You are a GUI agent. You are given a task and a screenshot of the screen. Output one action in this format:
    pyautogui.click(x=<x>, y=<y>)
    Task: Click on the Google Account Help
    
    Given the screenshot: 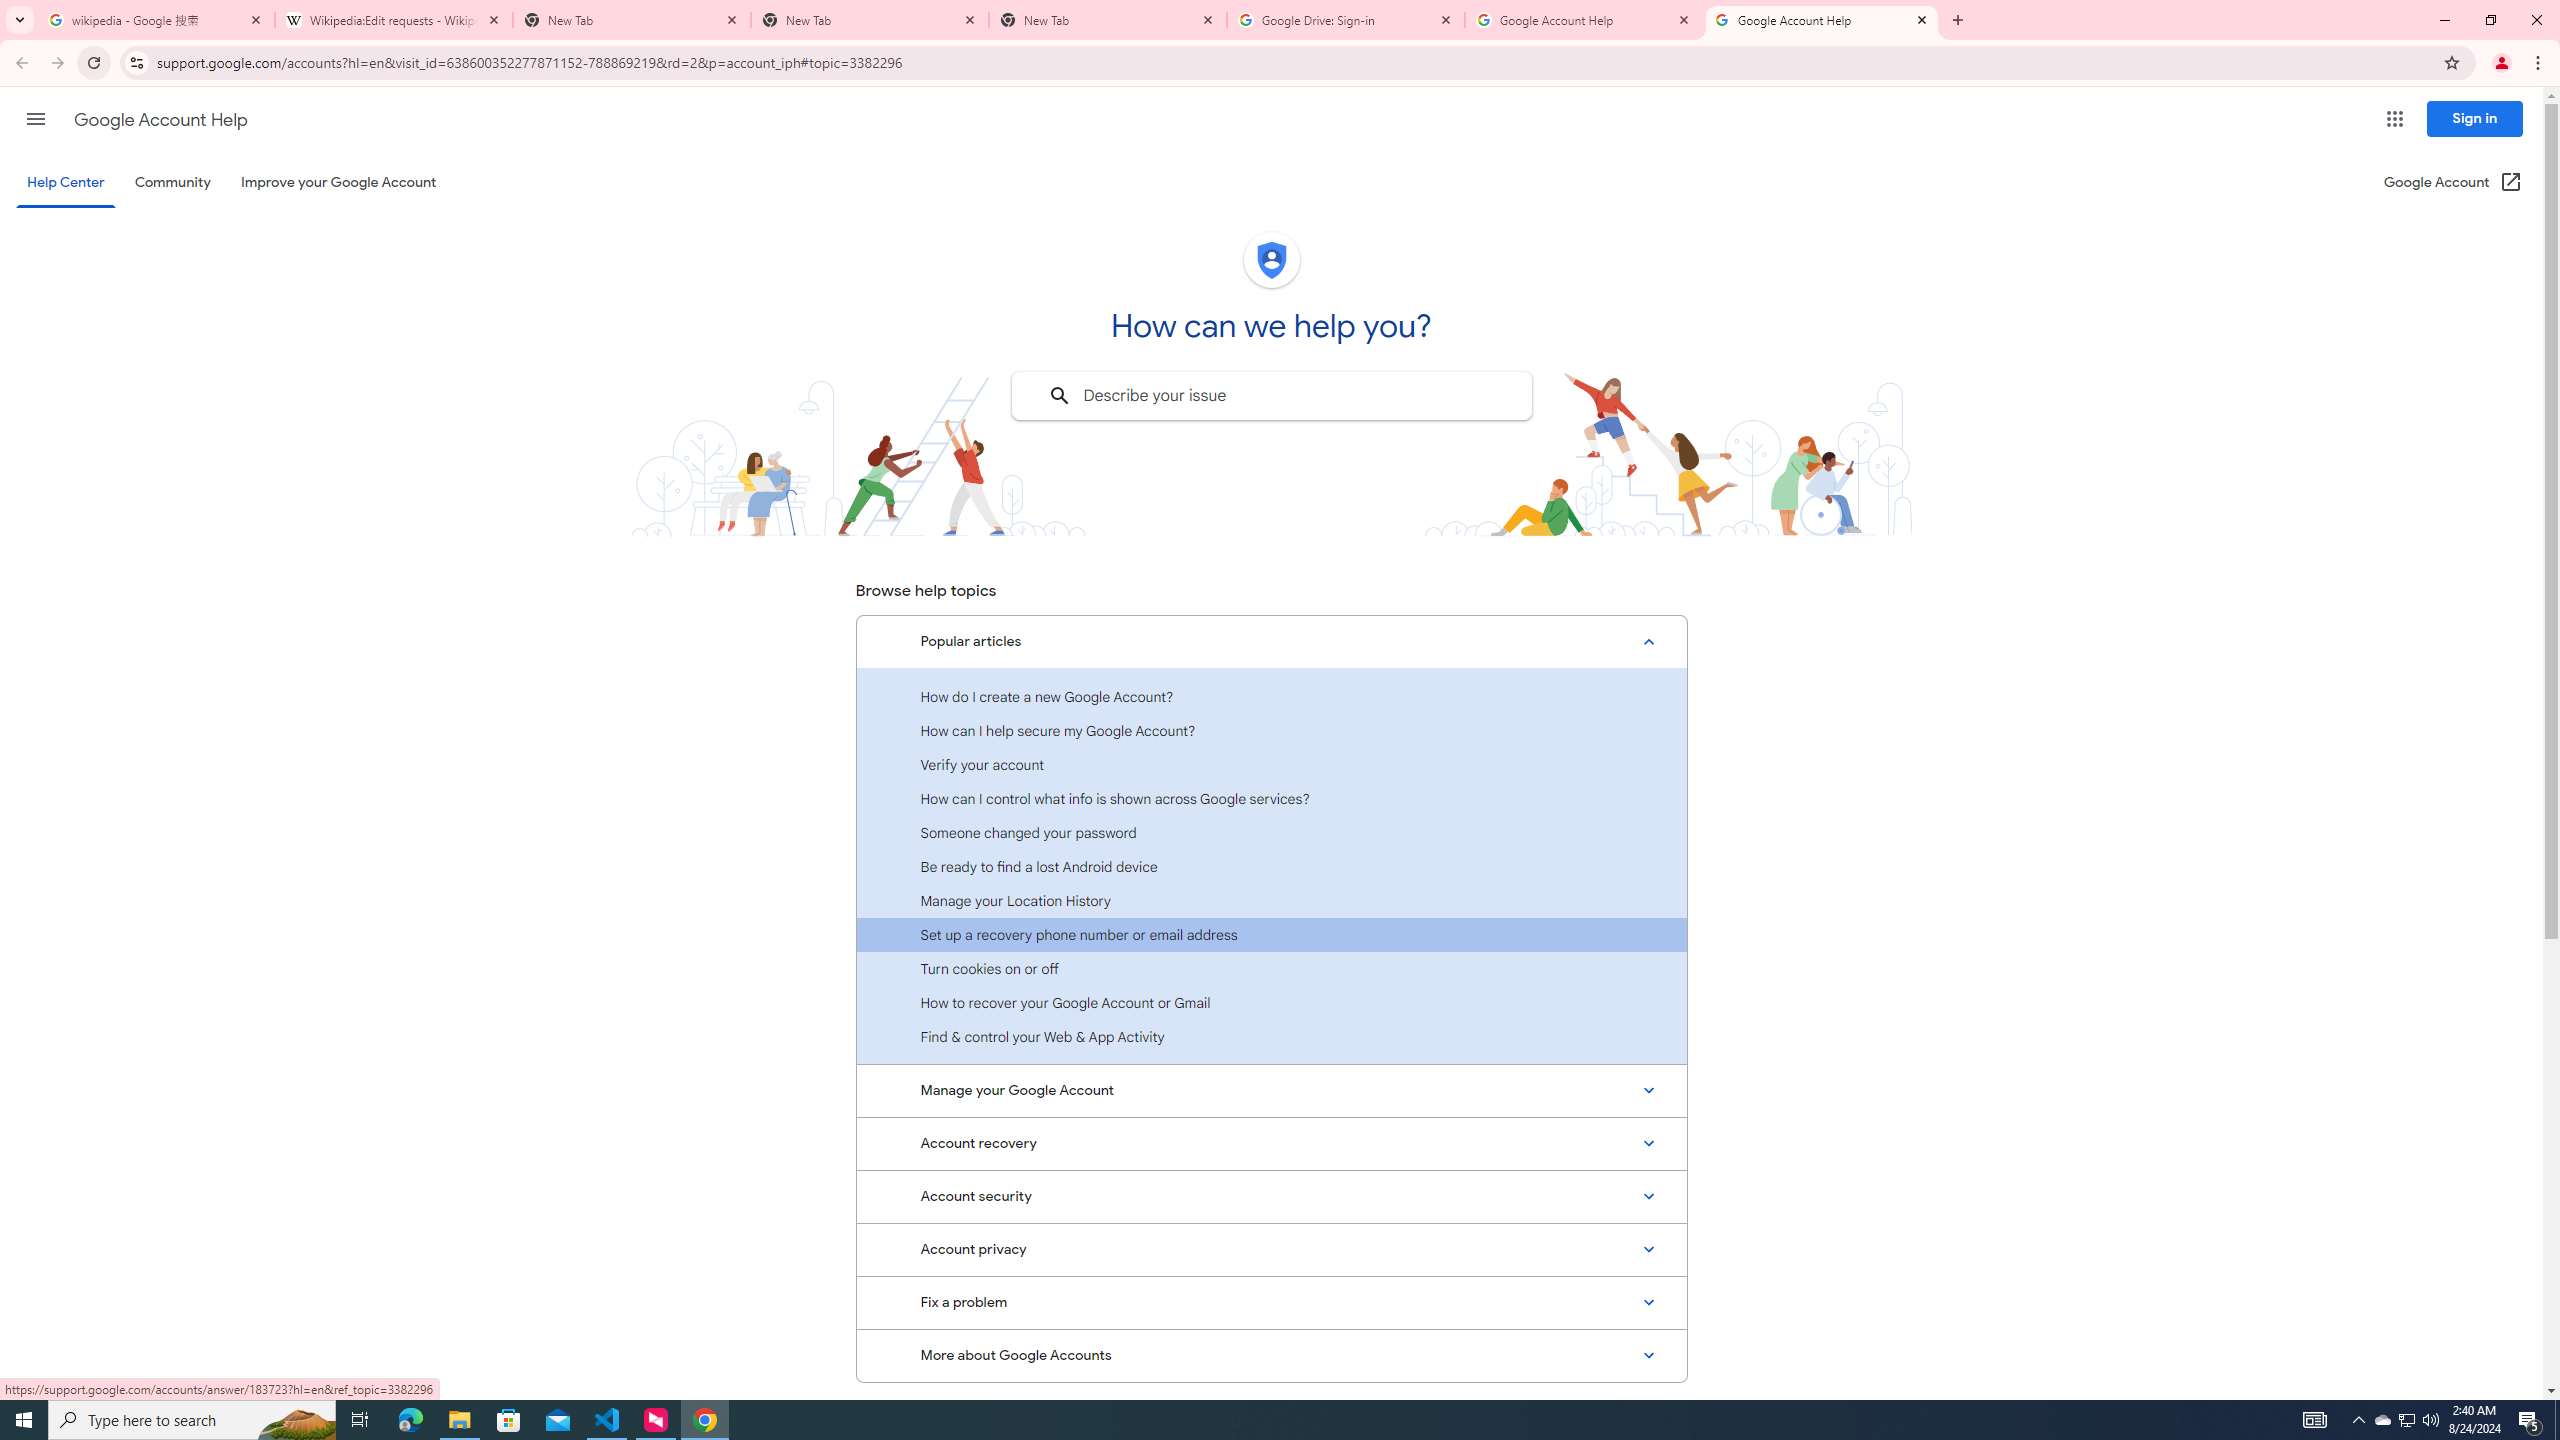 What is the action you would take?
    pyautogui.click(x=1822, y=20)
    